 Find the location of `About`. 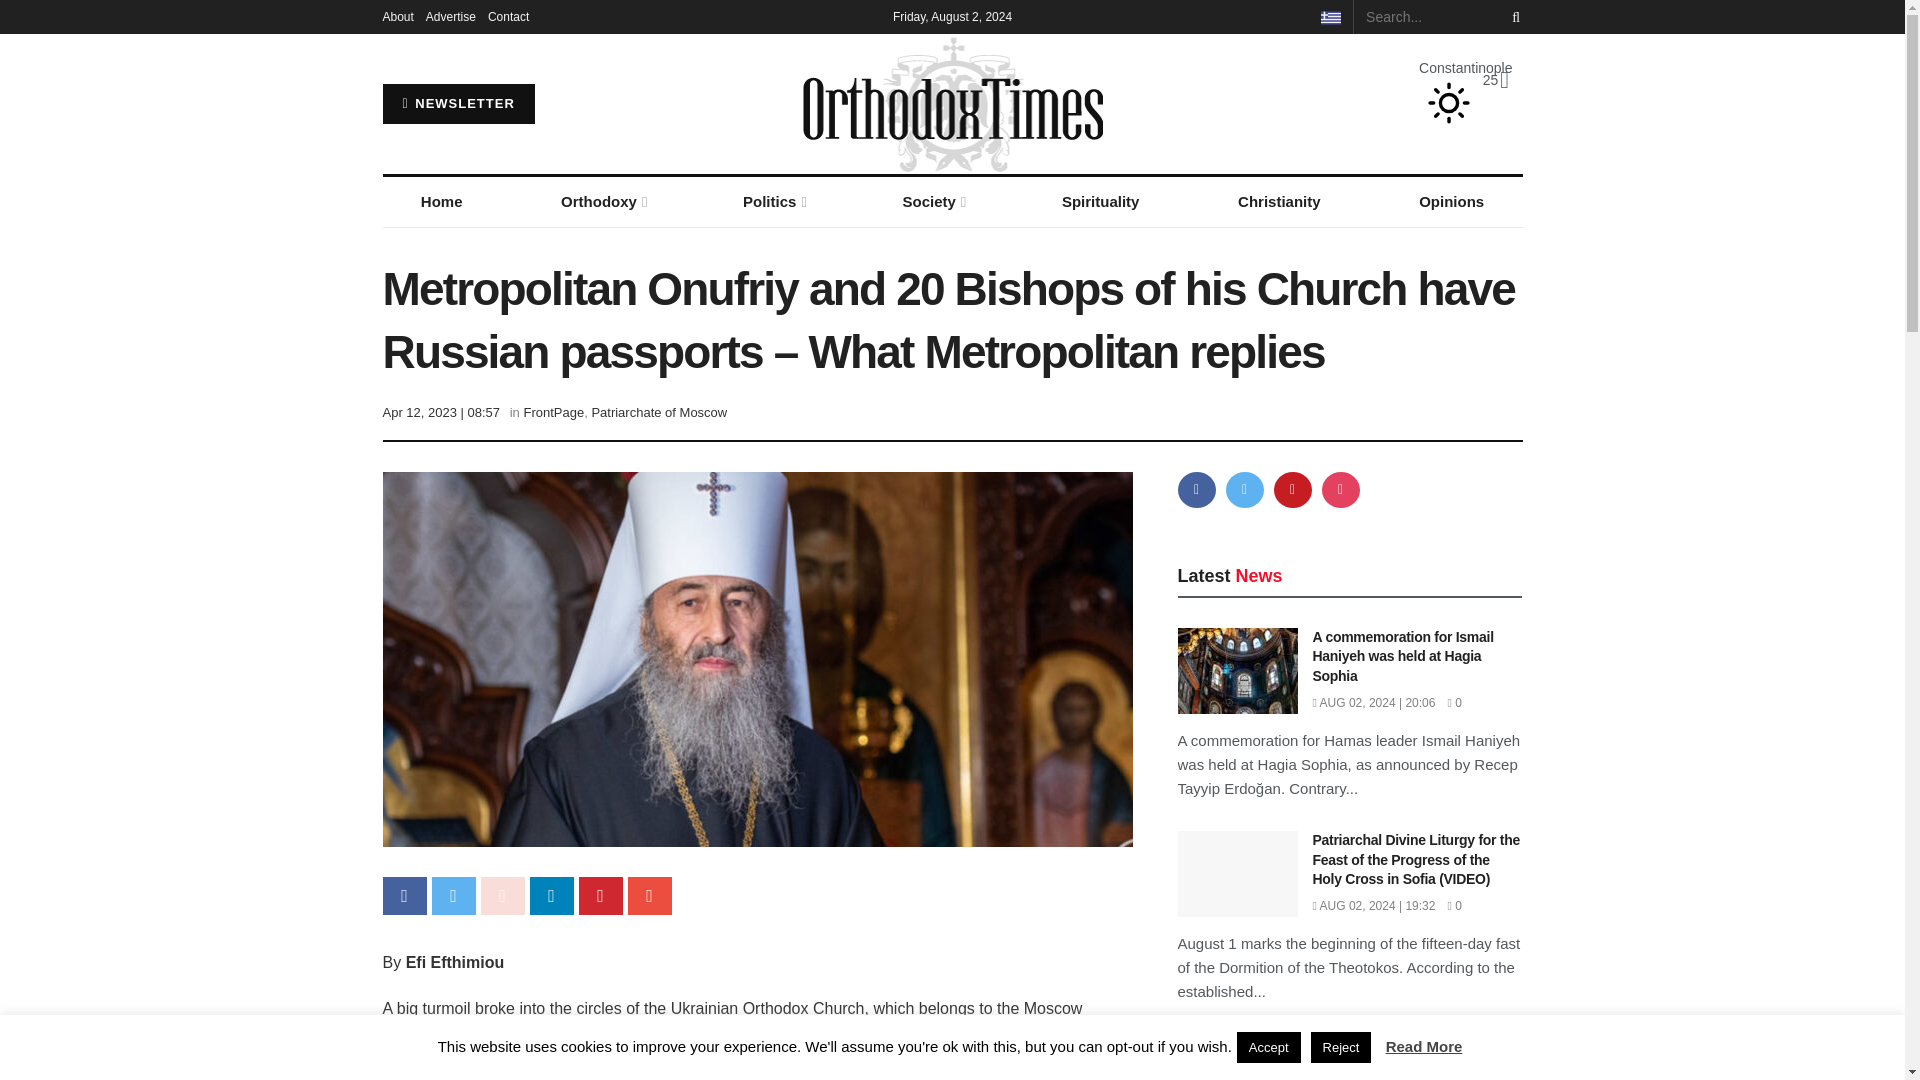

About is located at coordinates (397, 16).